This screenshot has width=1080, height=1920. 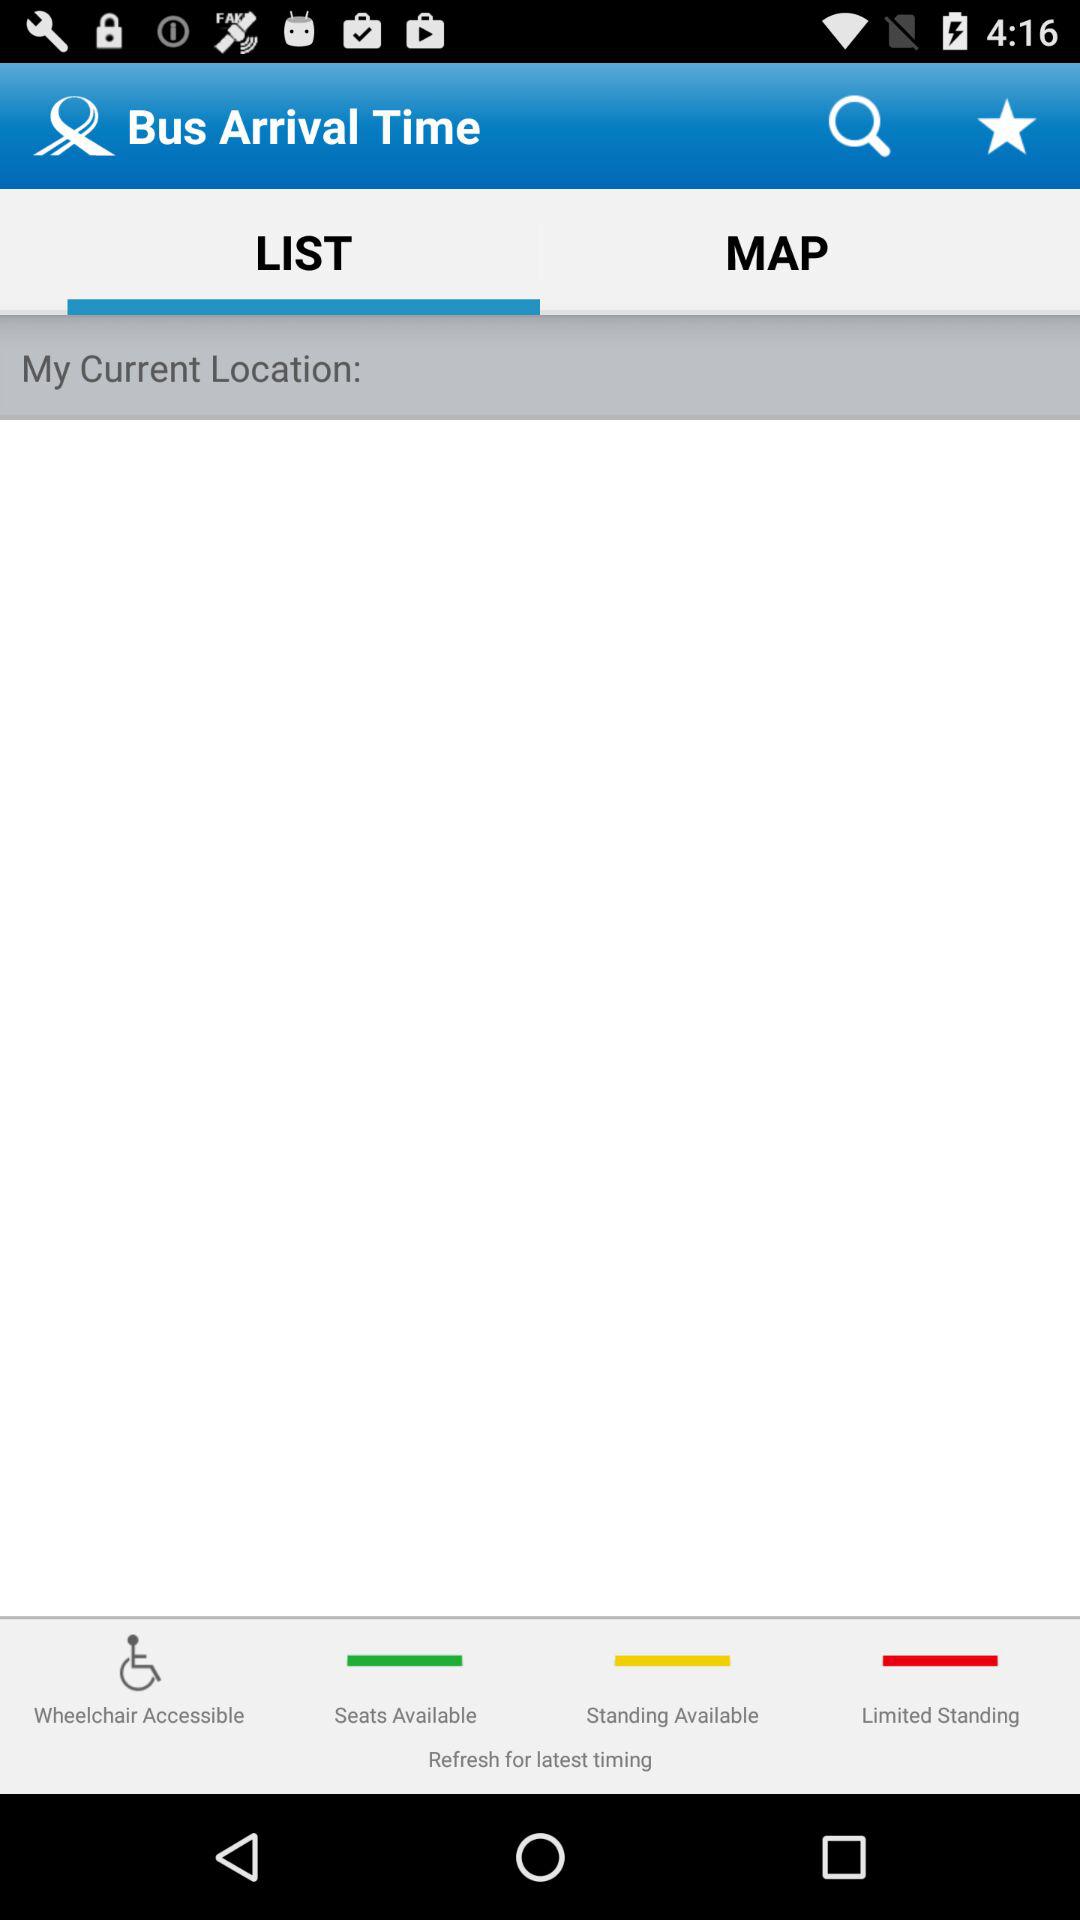 I want to click on choose the image above wheelchair accessible, so click(x=138, y=1660).